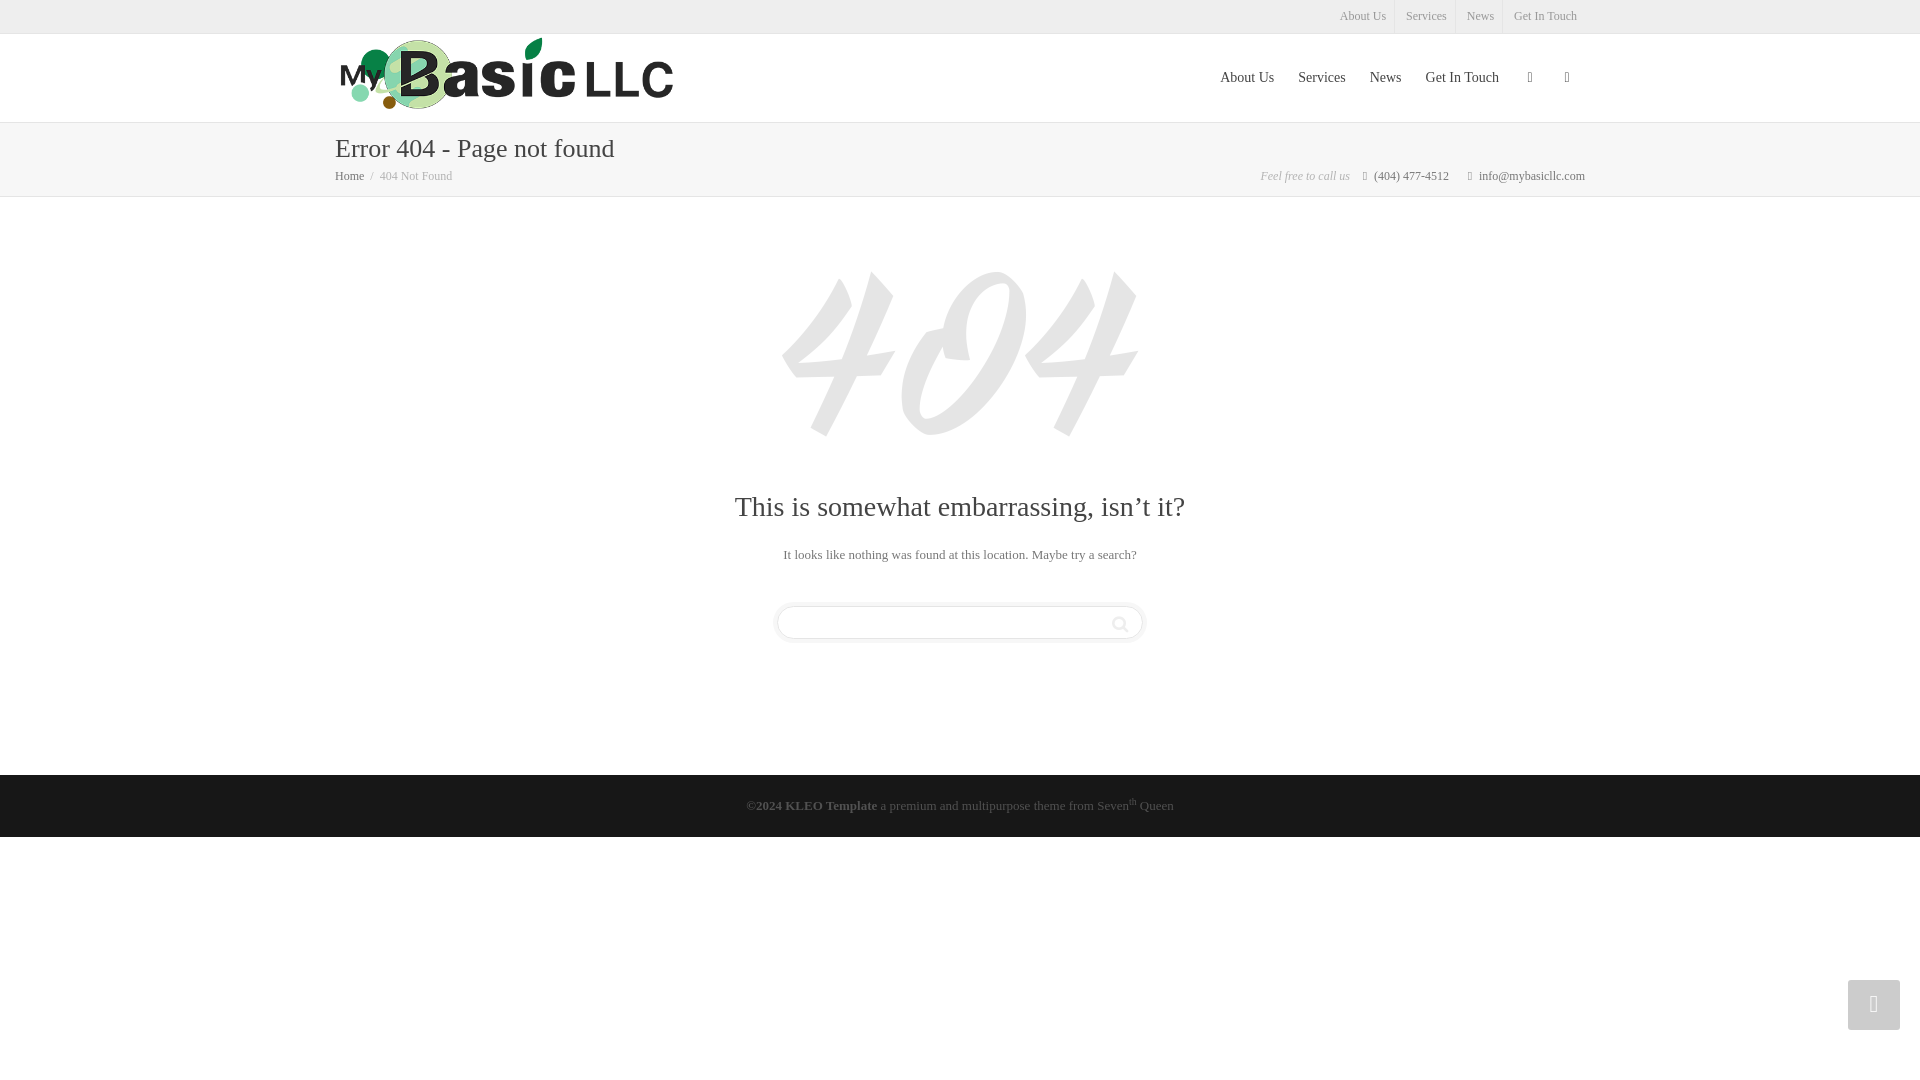 The height and width of the screenshot is (1080, 1920). What do you see at coordinates (1481, 16) in the screenshot?
I see `News` at bounding box center [1481, 16].